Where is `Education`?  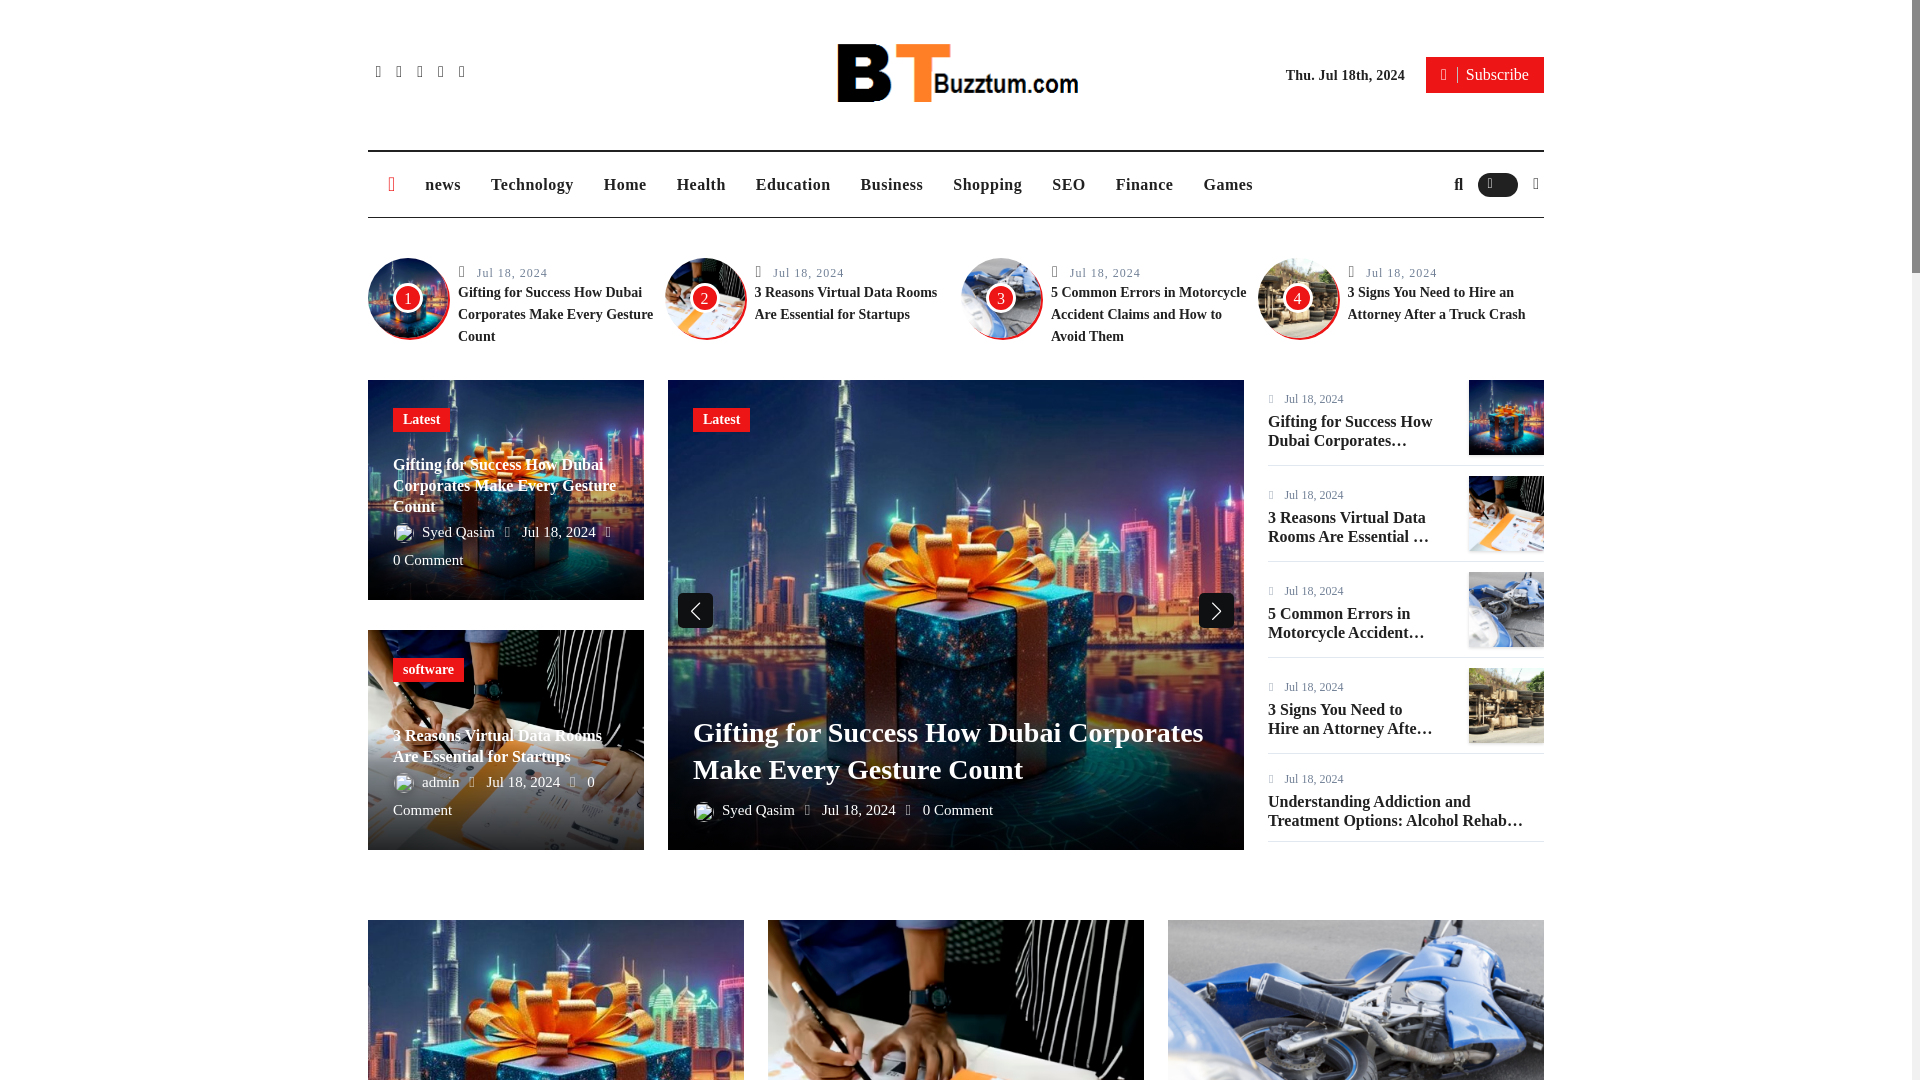 Education is located at coordinates (794, 184).